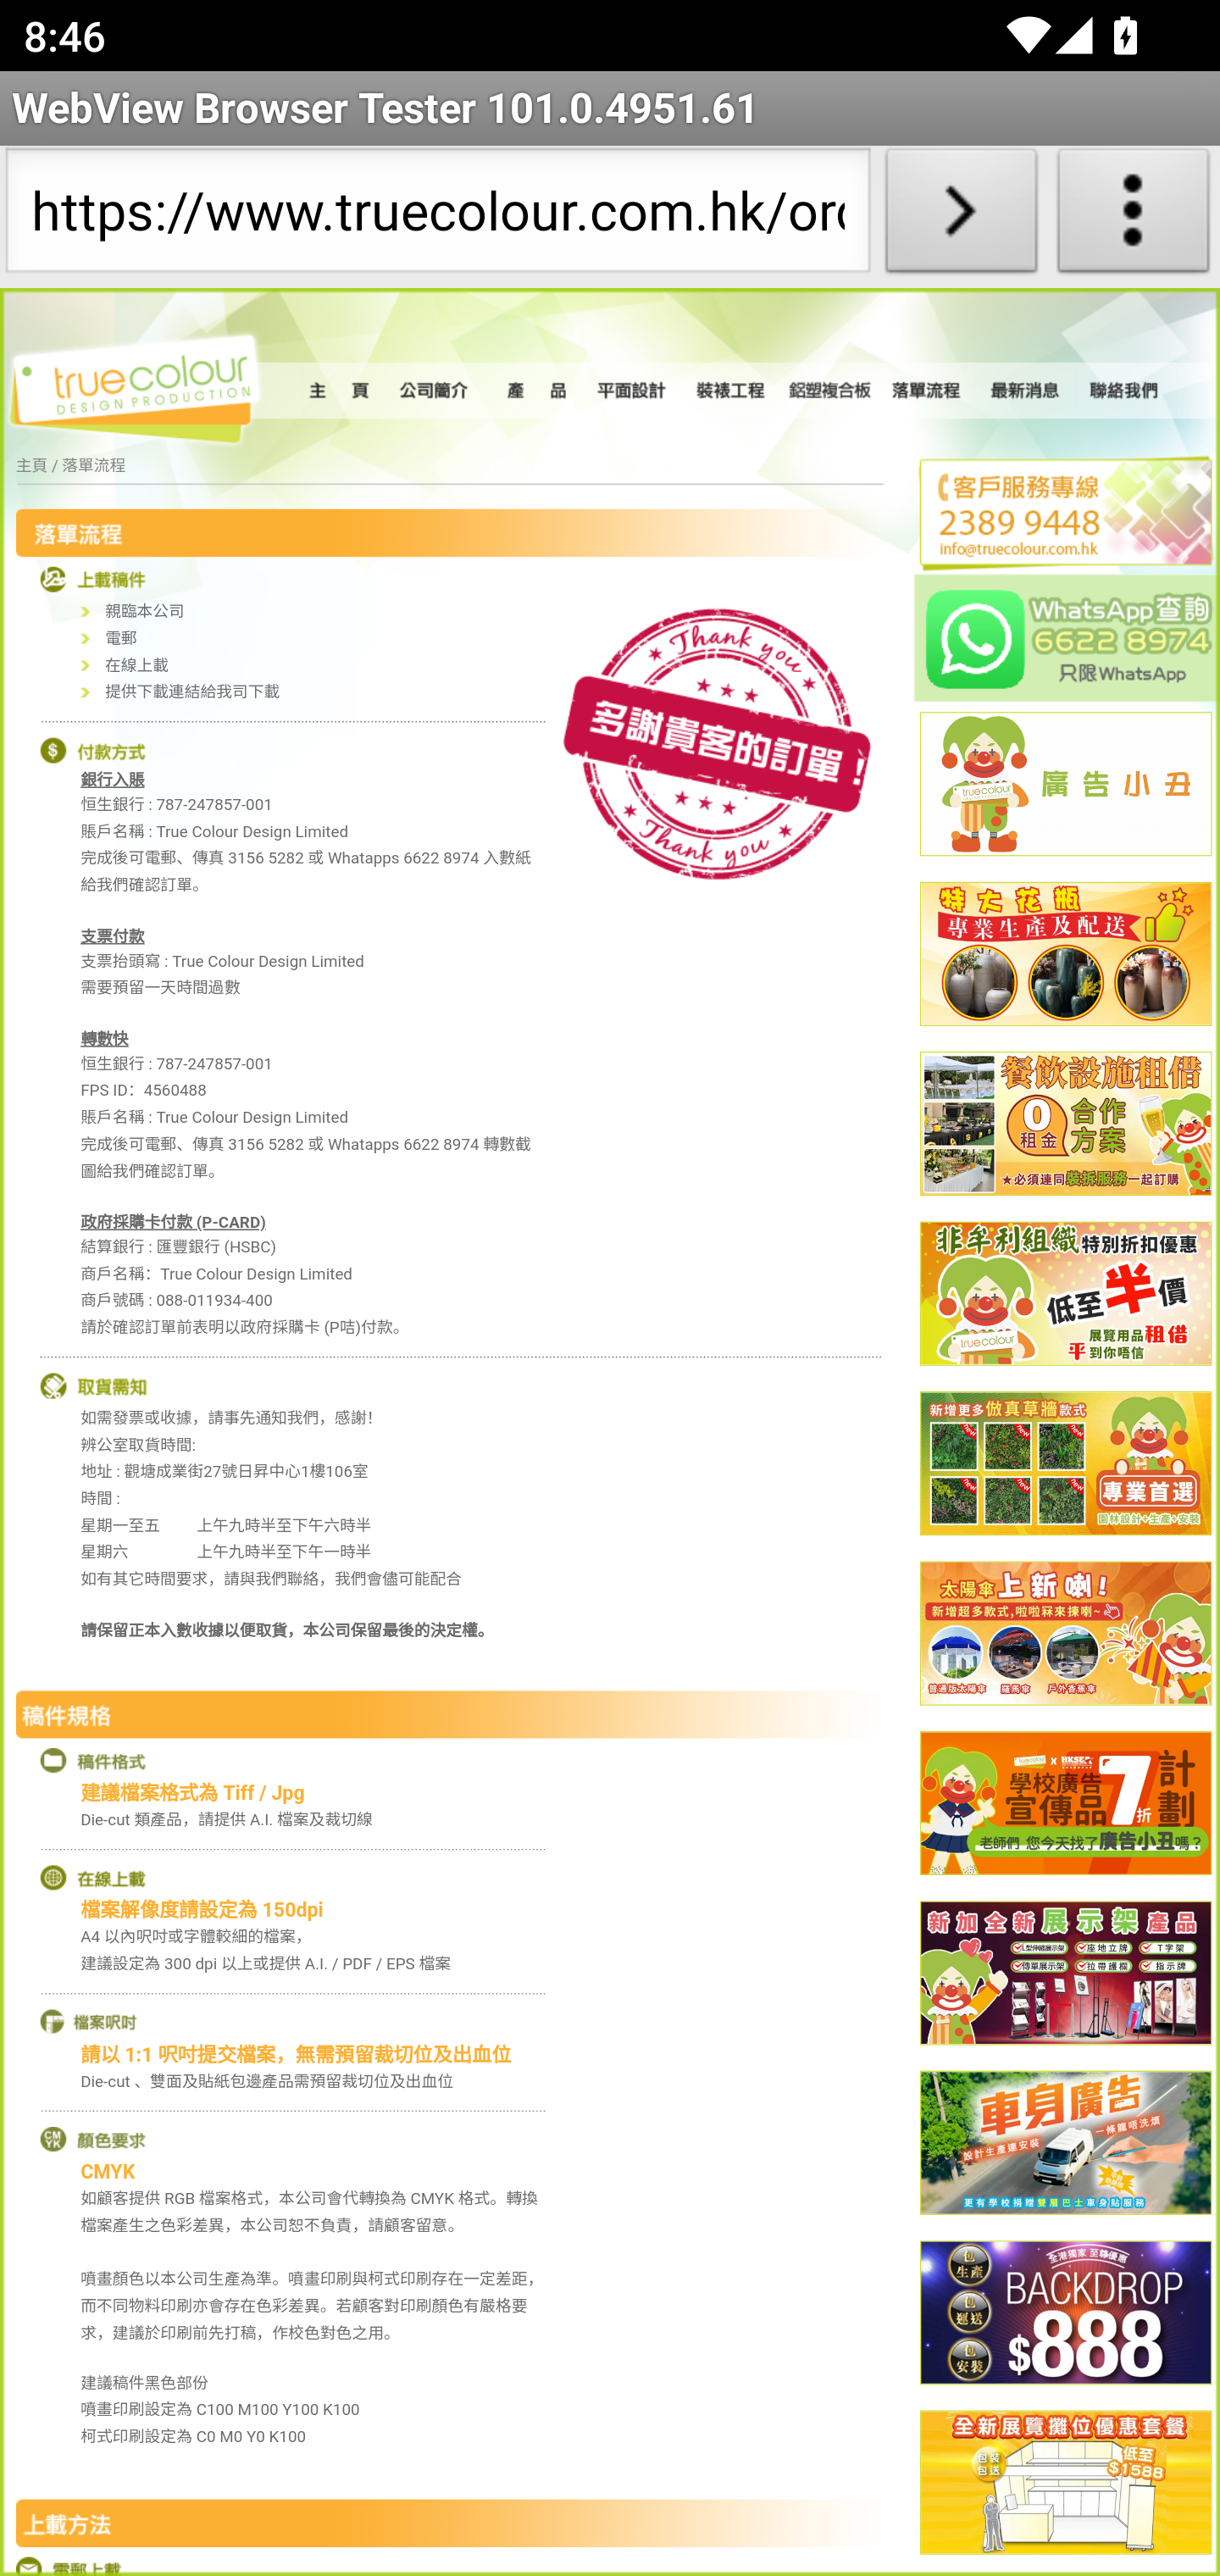  Describe the element at coordinates (437, 217) in the screenshot. I see `https://www.truecolour.com.hk/order.php` at that location.